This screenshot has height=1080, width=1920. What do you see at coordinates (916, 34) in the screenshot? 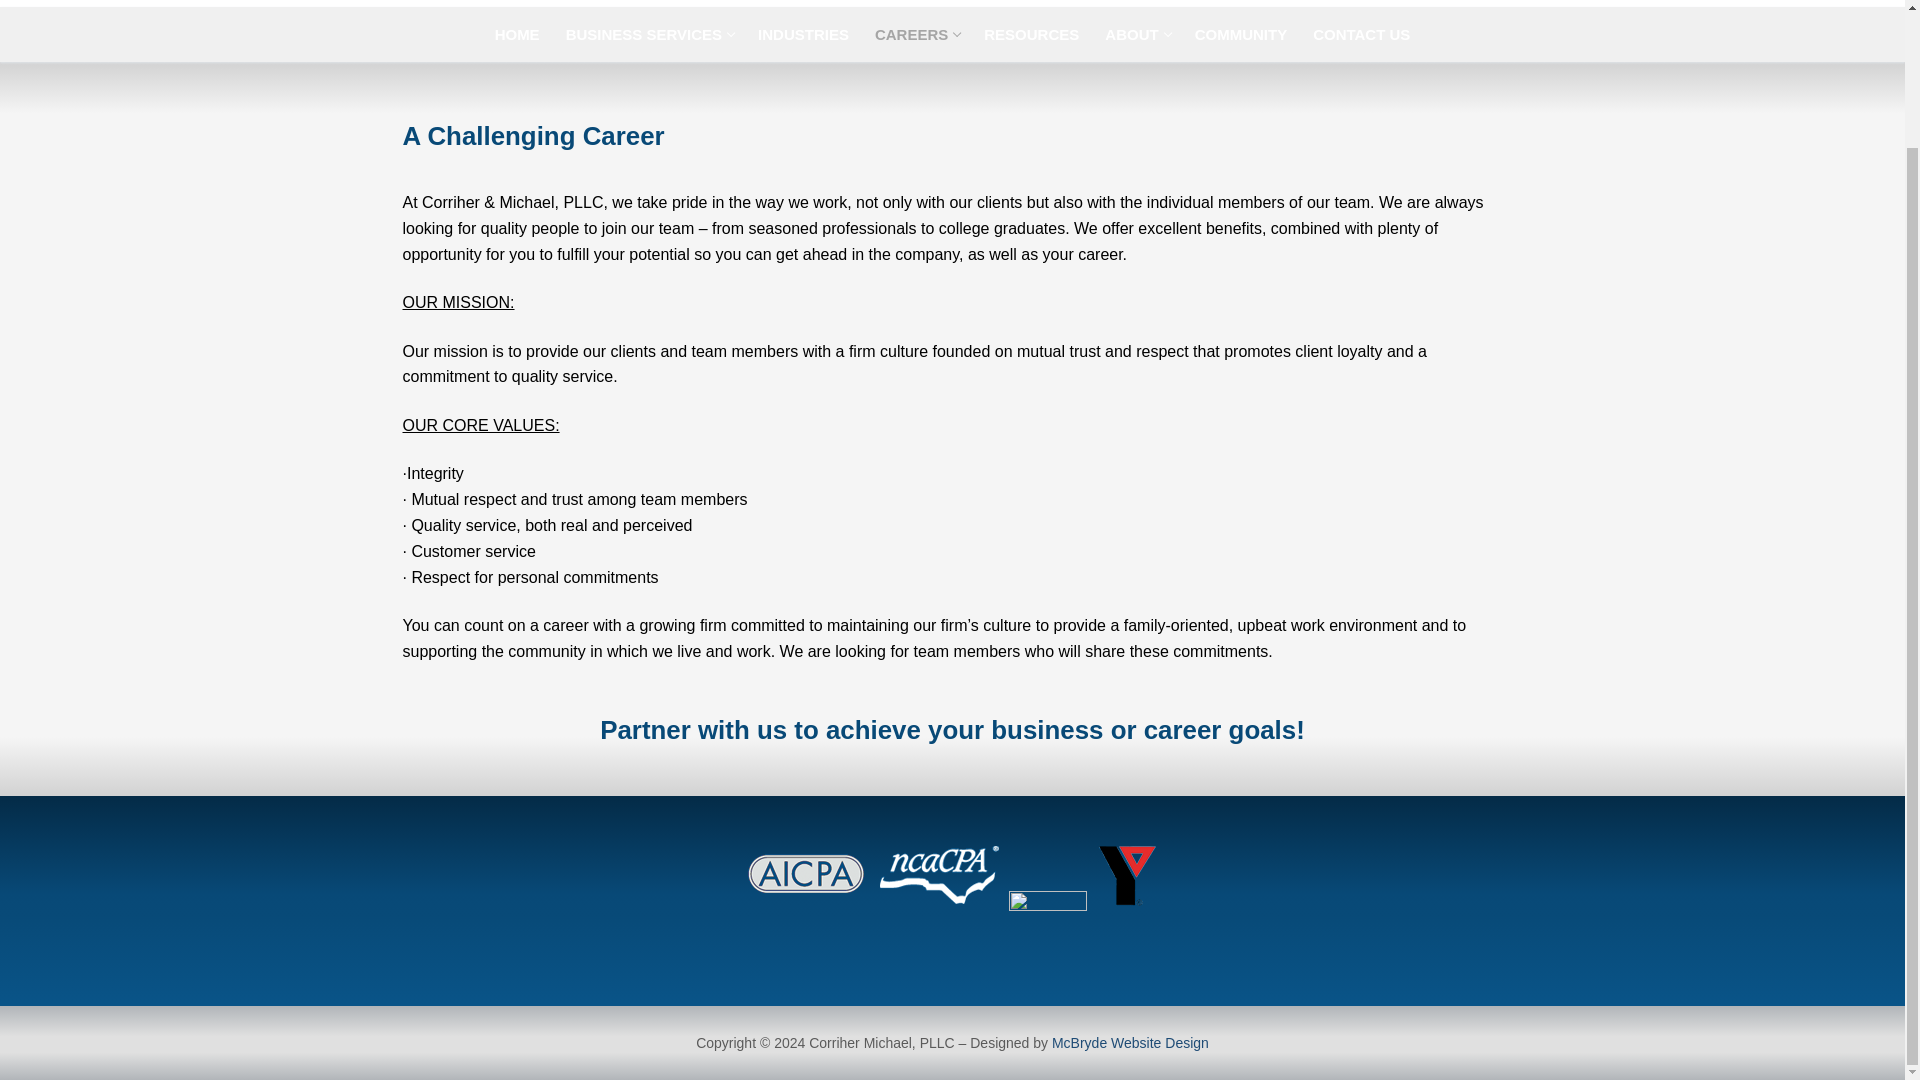
I see `COMMUNITY` at bounding box center [916, 34].